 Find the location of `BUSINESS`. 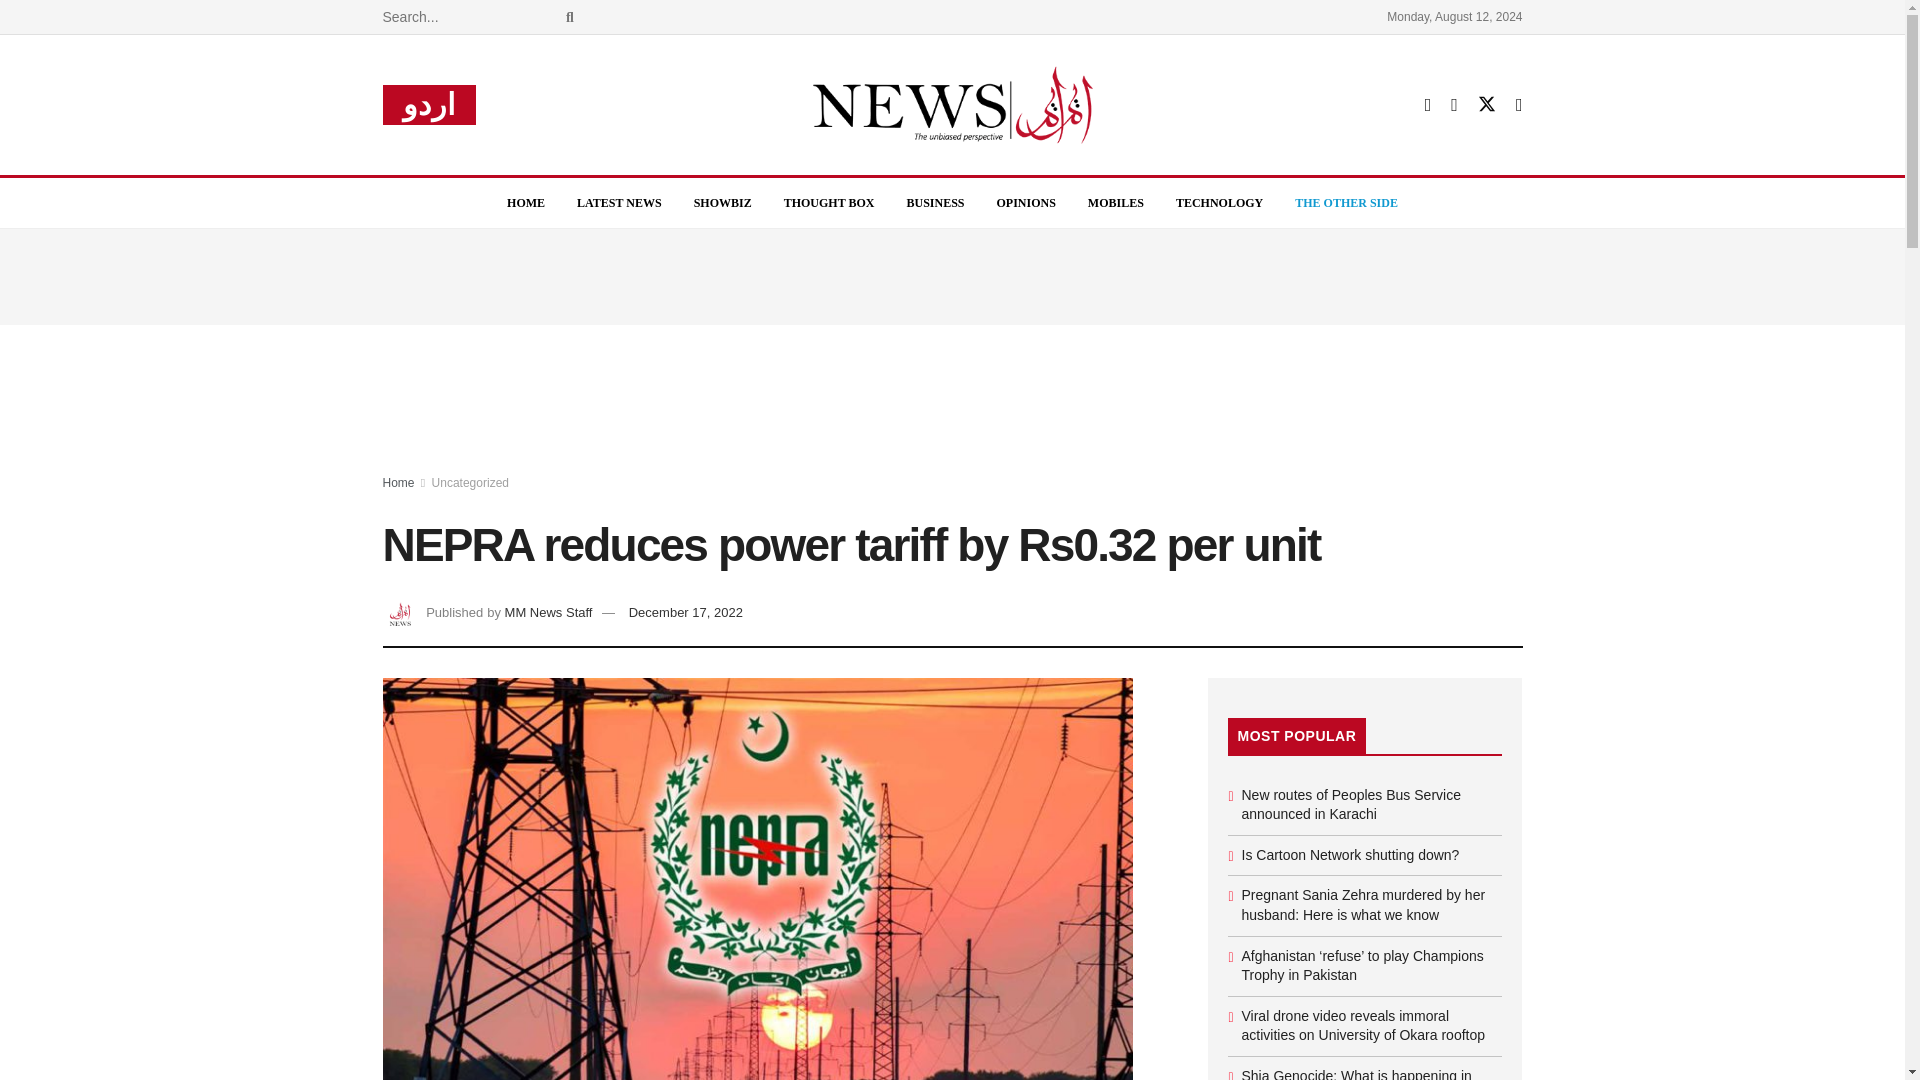

BUSINESS is located at coordinates (934, 202).